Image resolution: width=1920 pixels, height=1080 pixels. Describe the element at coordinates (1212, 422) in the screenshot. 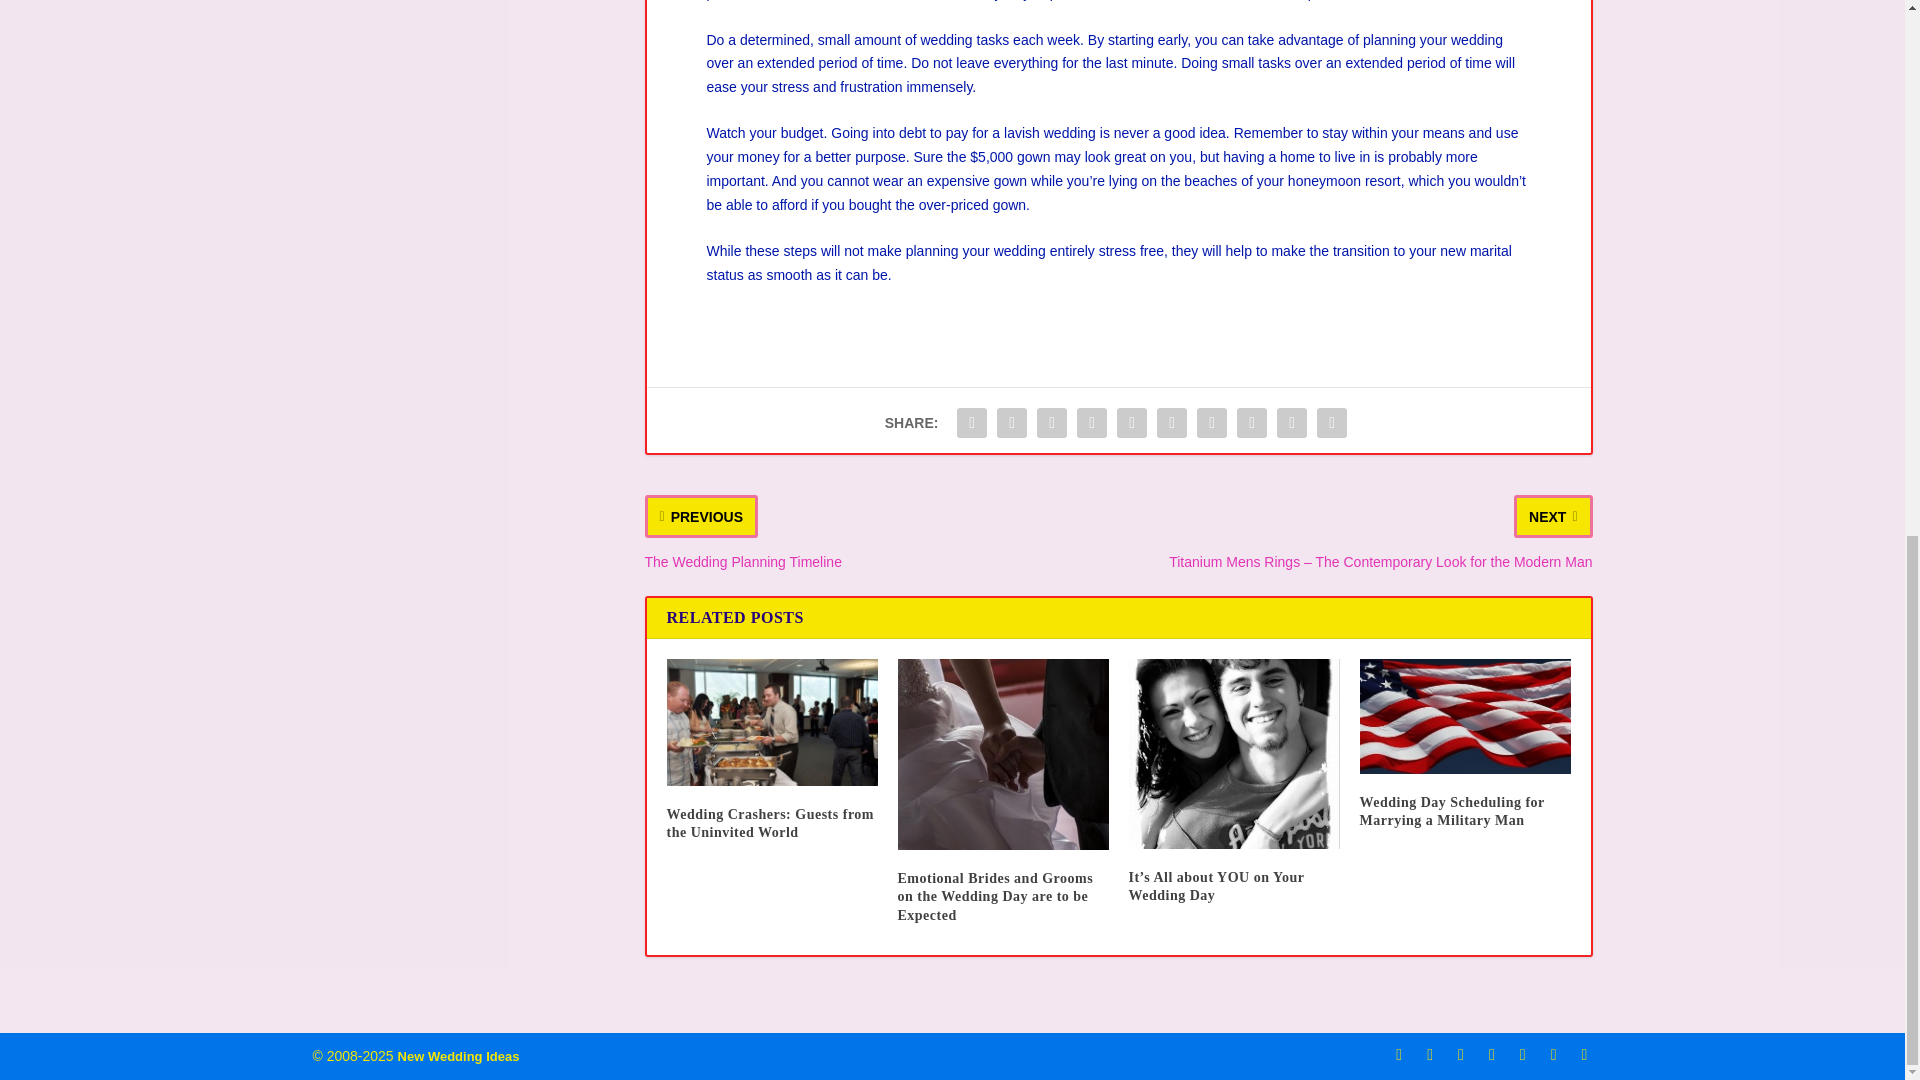

I see `Share "Tips to make your wedding day perfect" via Buffer` at that location.